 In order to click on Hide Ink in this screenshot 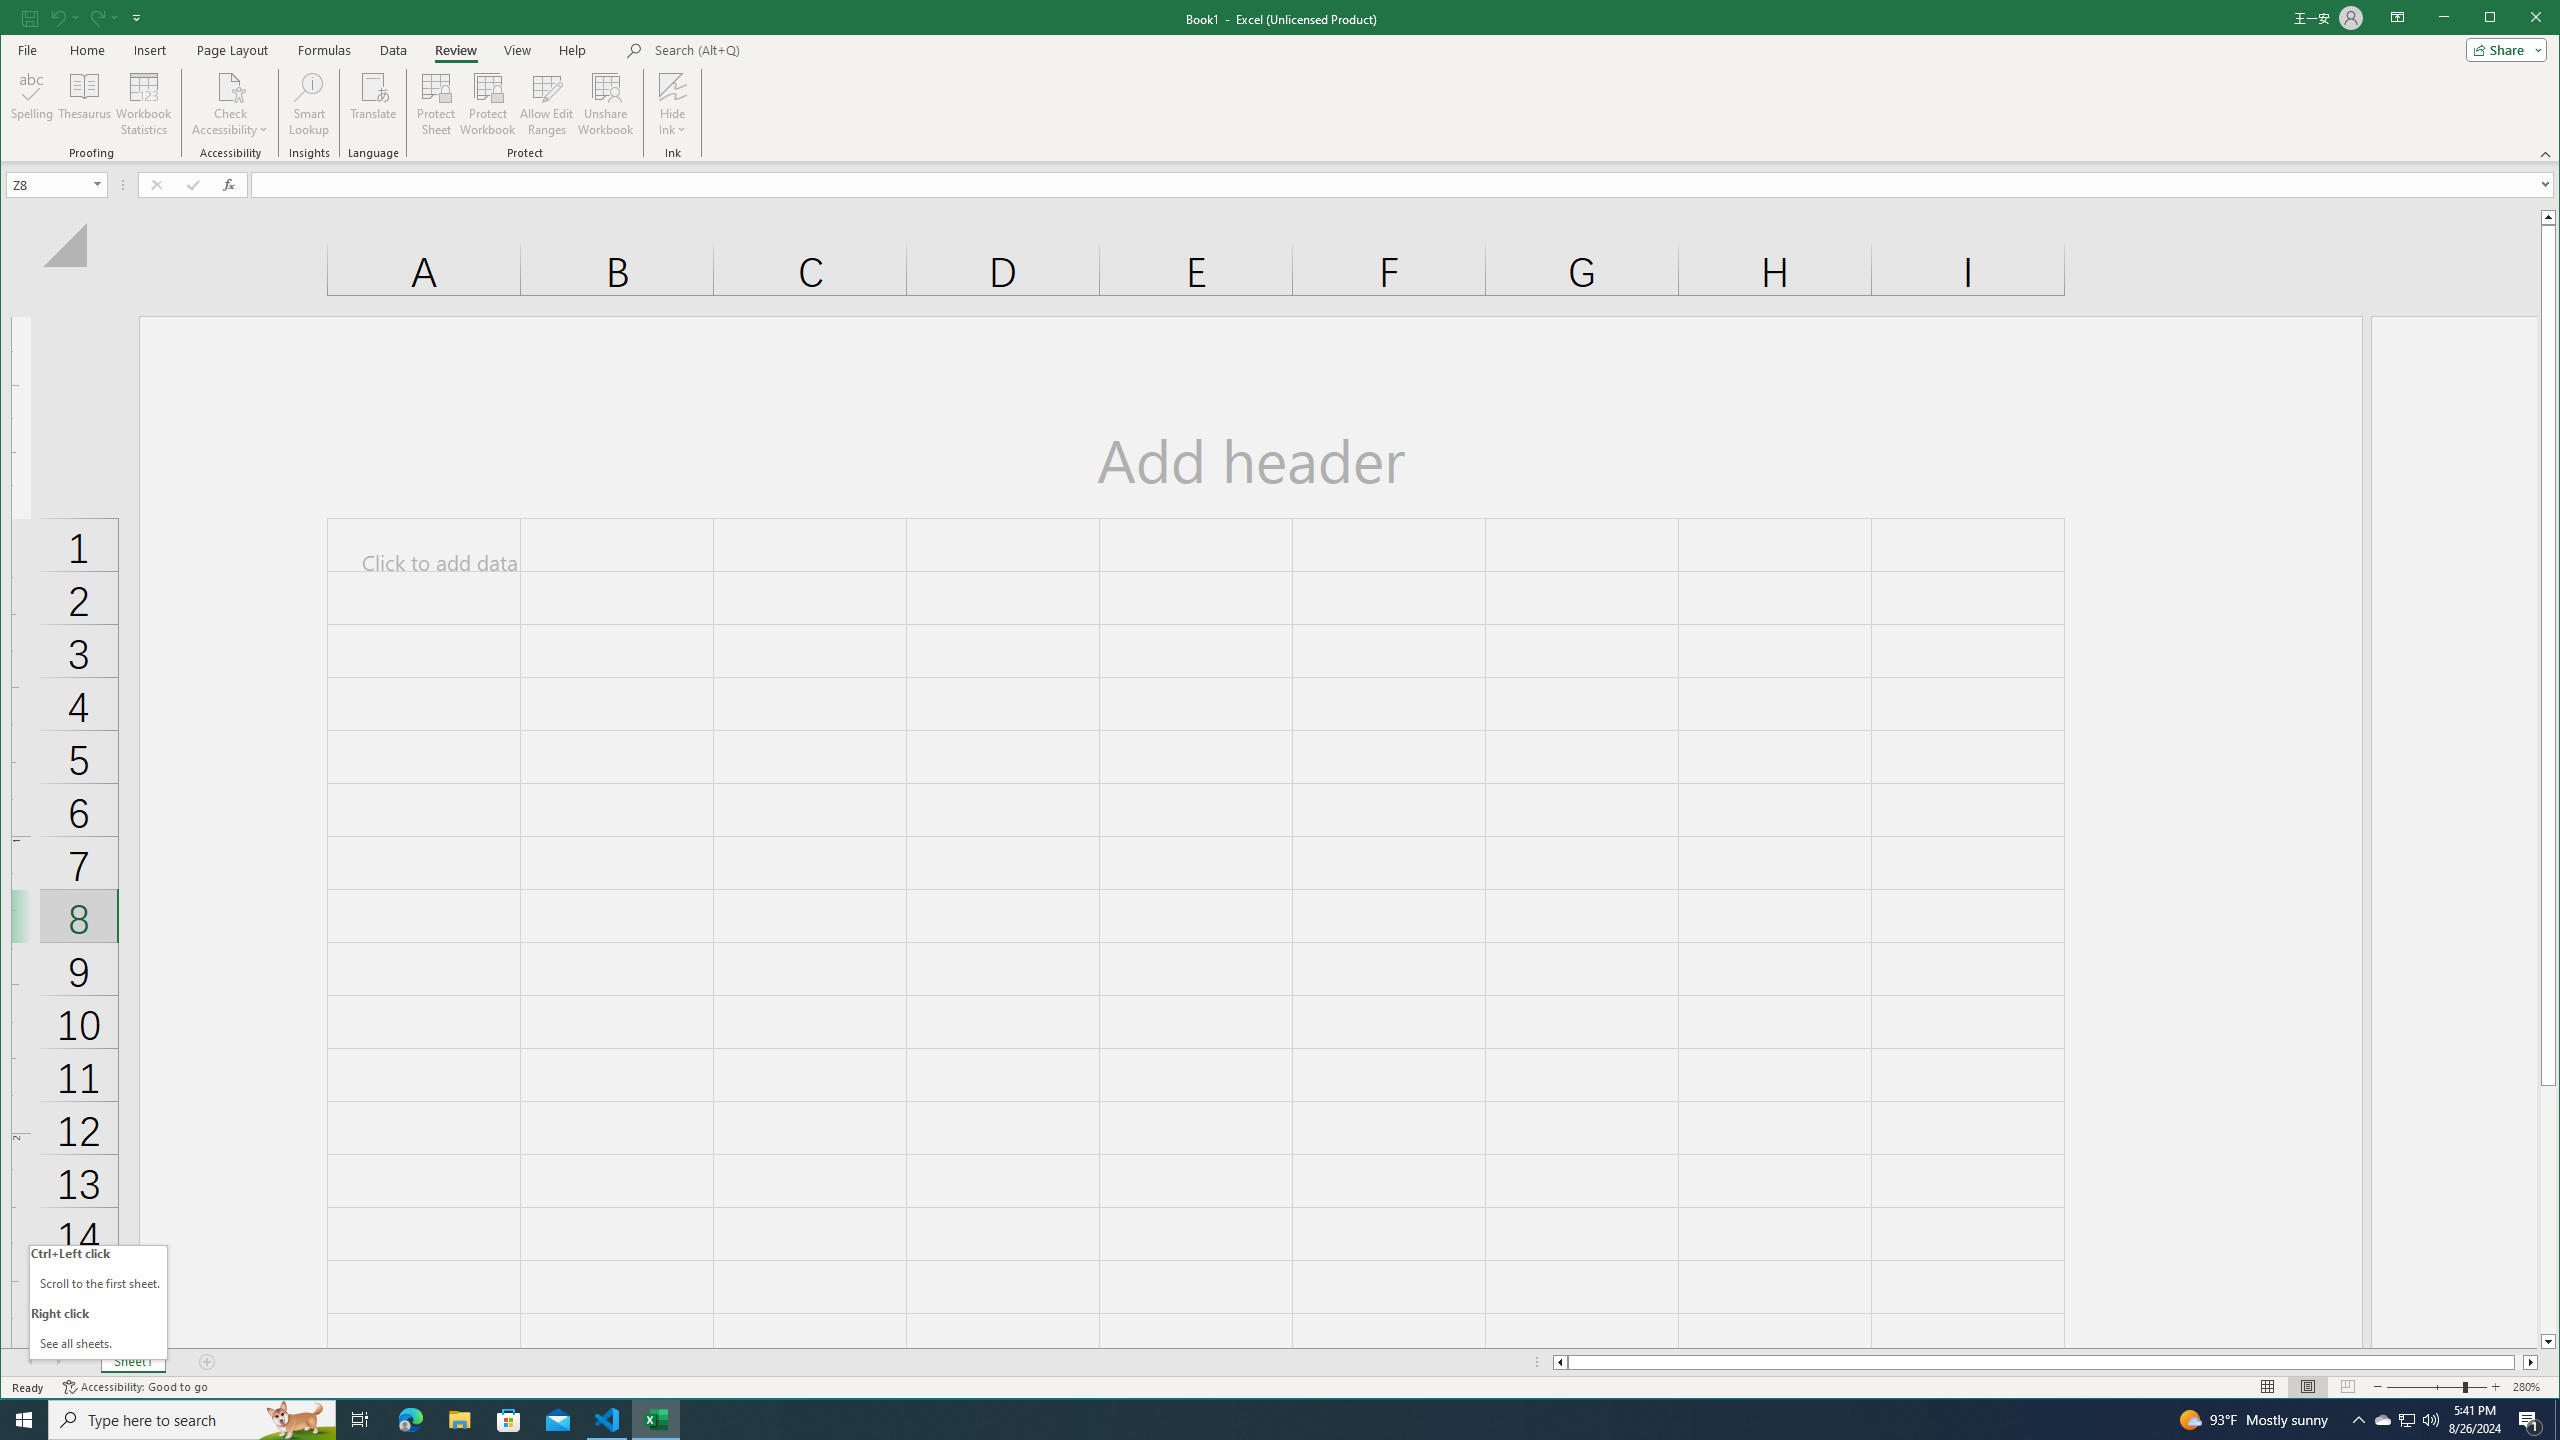, I will do `click(672, 86)`.